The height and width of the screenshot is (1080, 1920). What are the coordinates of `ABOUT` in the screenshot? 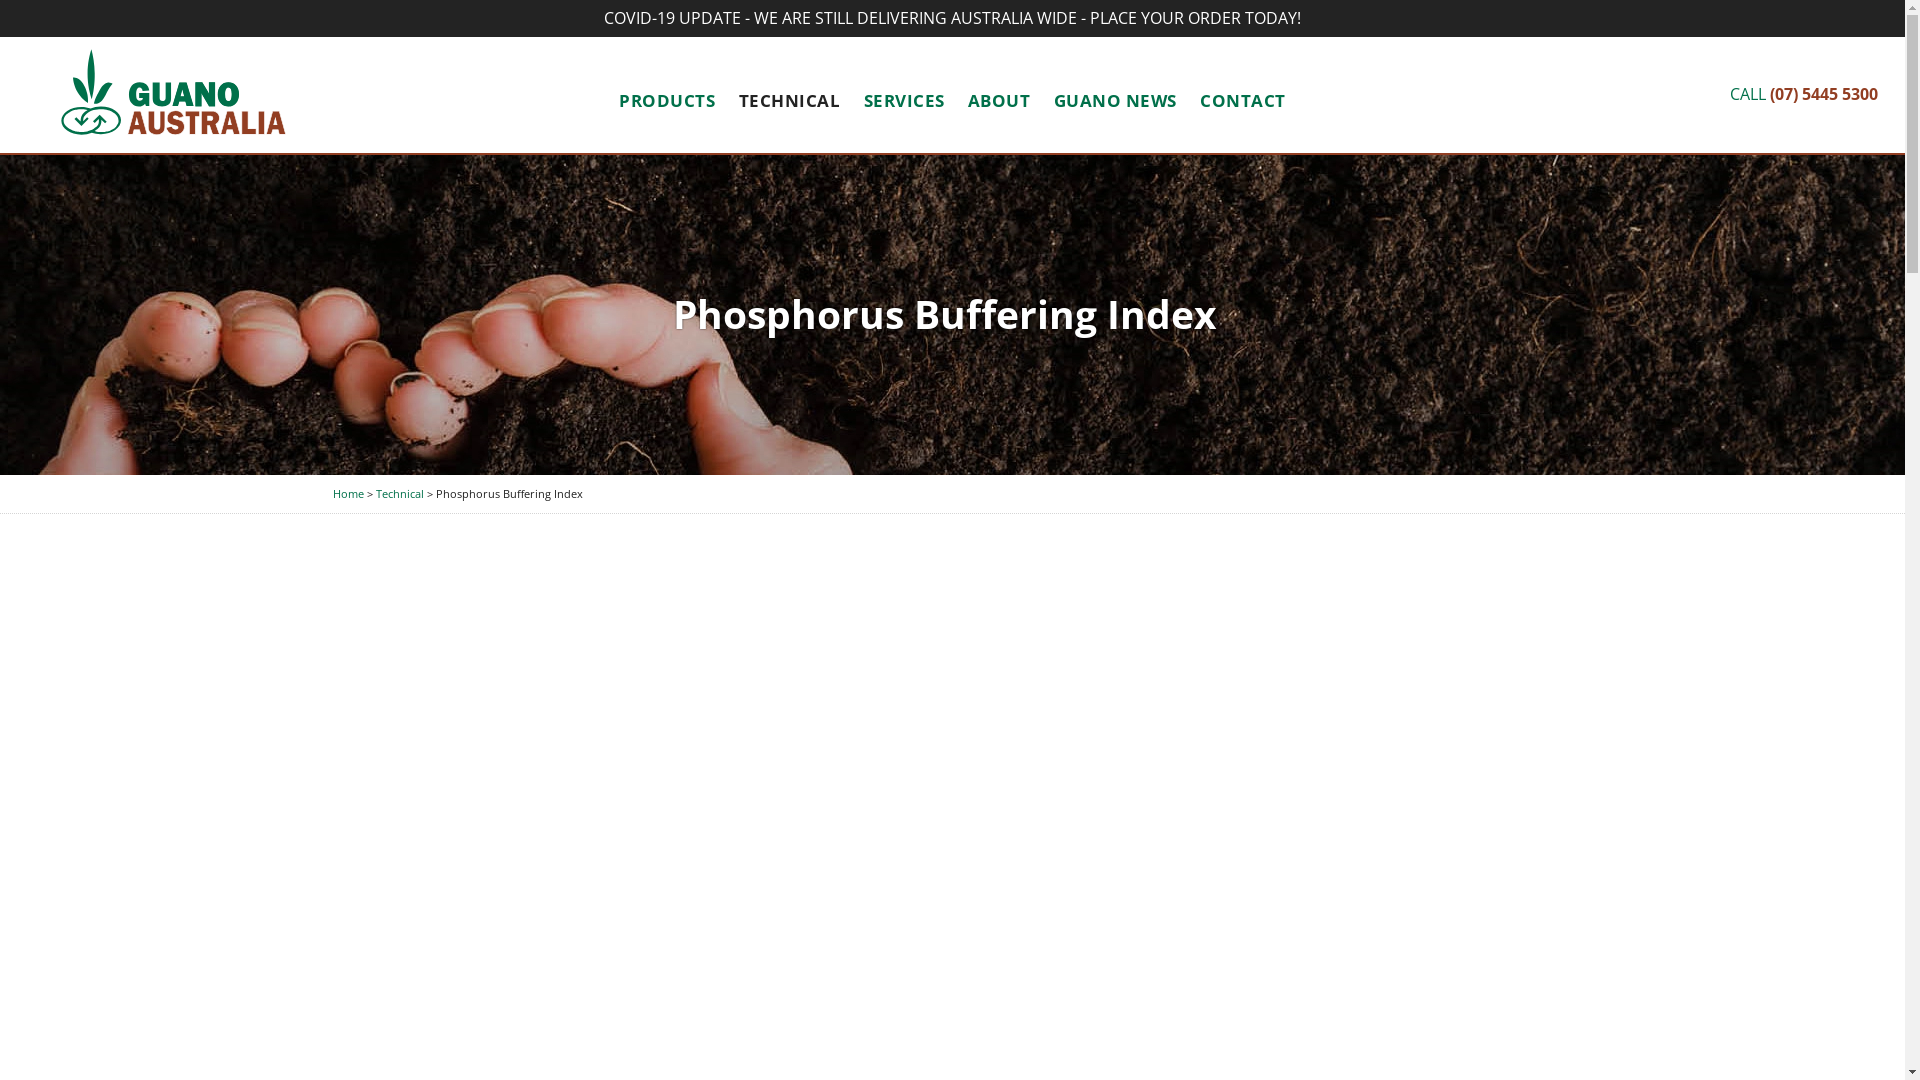 It's located at (1000, 100).